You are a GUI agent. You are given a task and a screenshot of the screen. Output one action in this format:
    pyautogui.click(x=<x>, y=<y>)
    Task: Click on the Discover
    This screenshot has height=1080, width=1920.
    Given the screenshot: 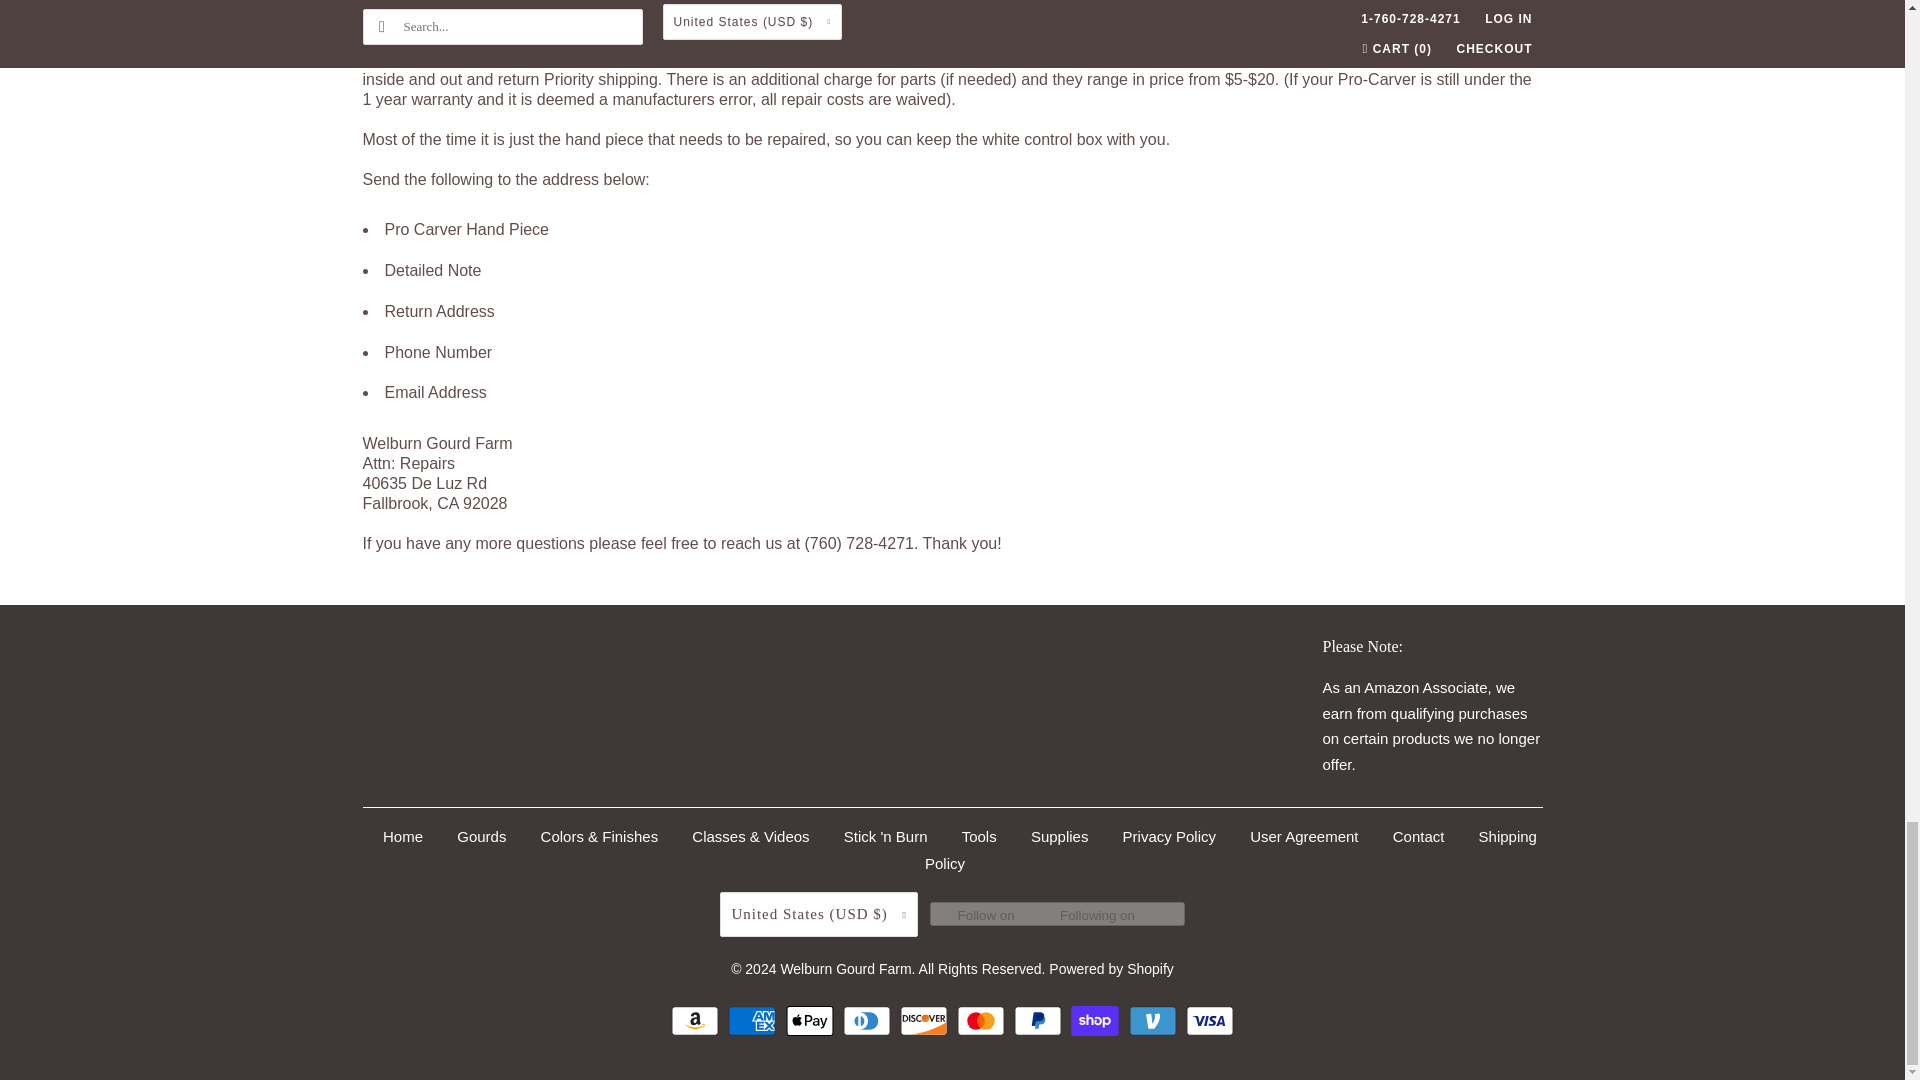 What is the action you would take?
    pyautogui.click(x=926, y=1020)
    